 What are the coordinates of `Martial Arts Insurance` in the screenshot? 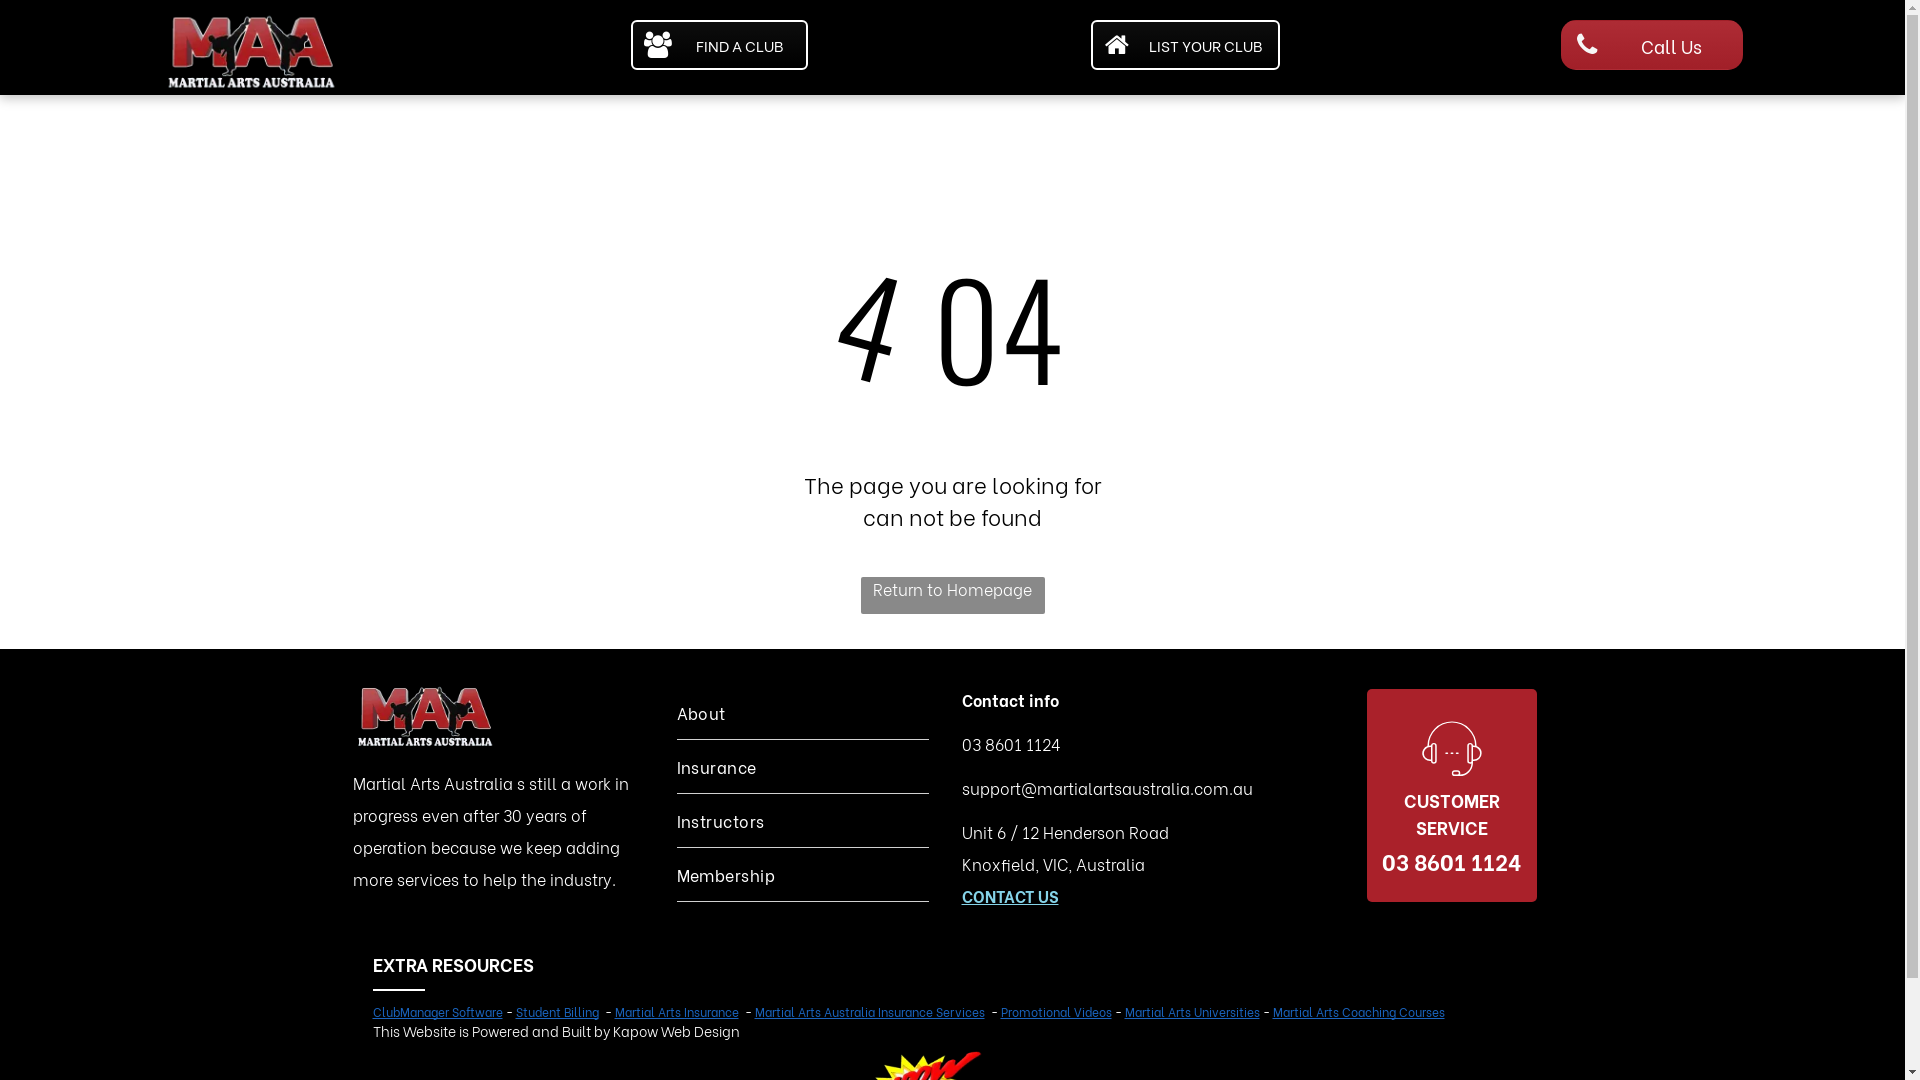 It's located at (676, 1012).